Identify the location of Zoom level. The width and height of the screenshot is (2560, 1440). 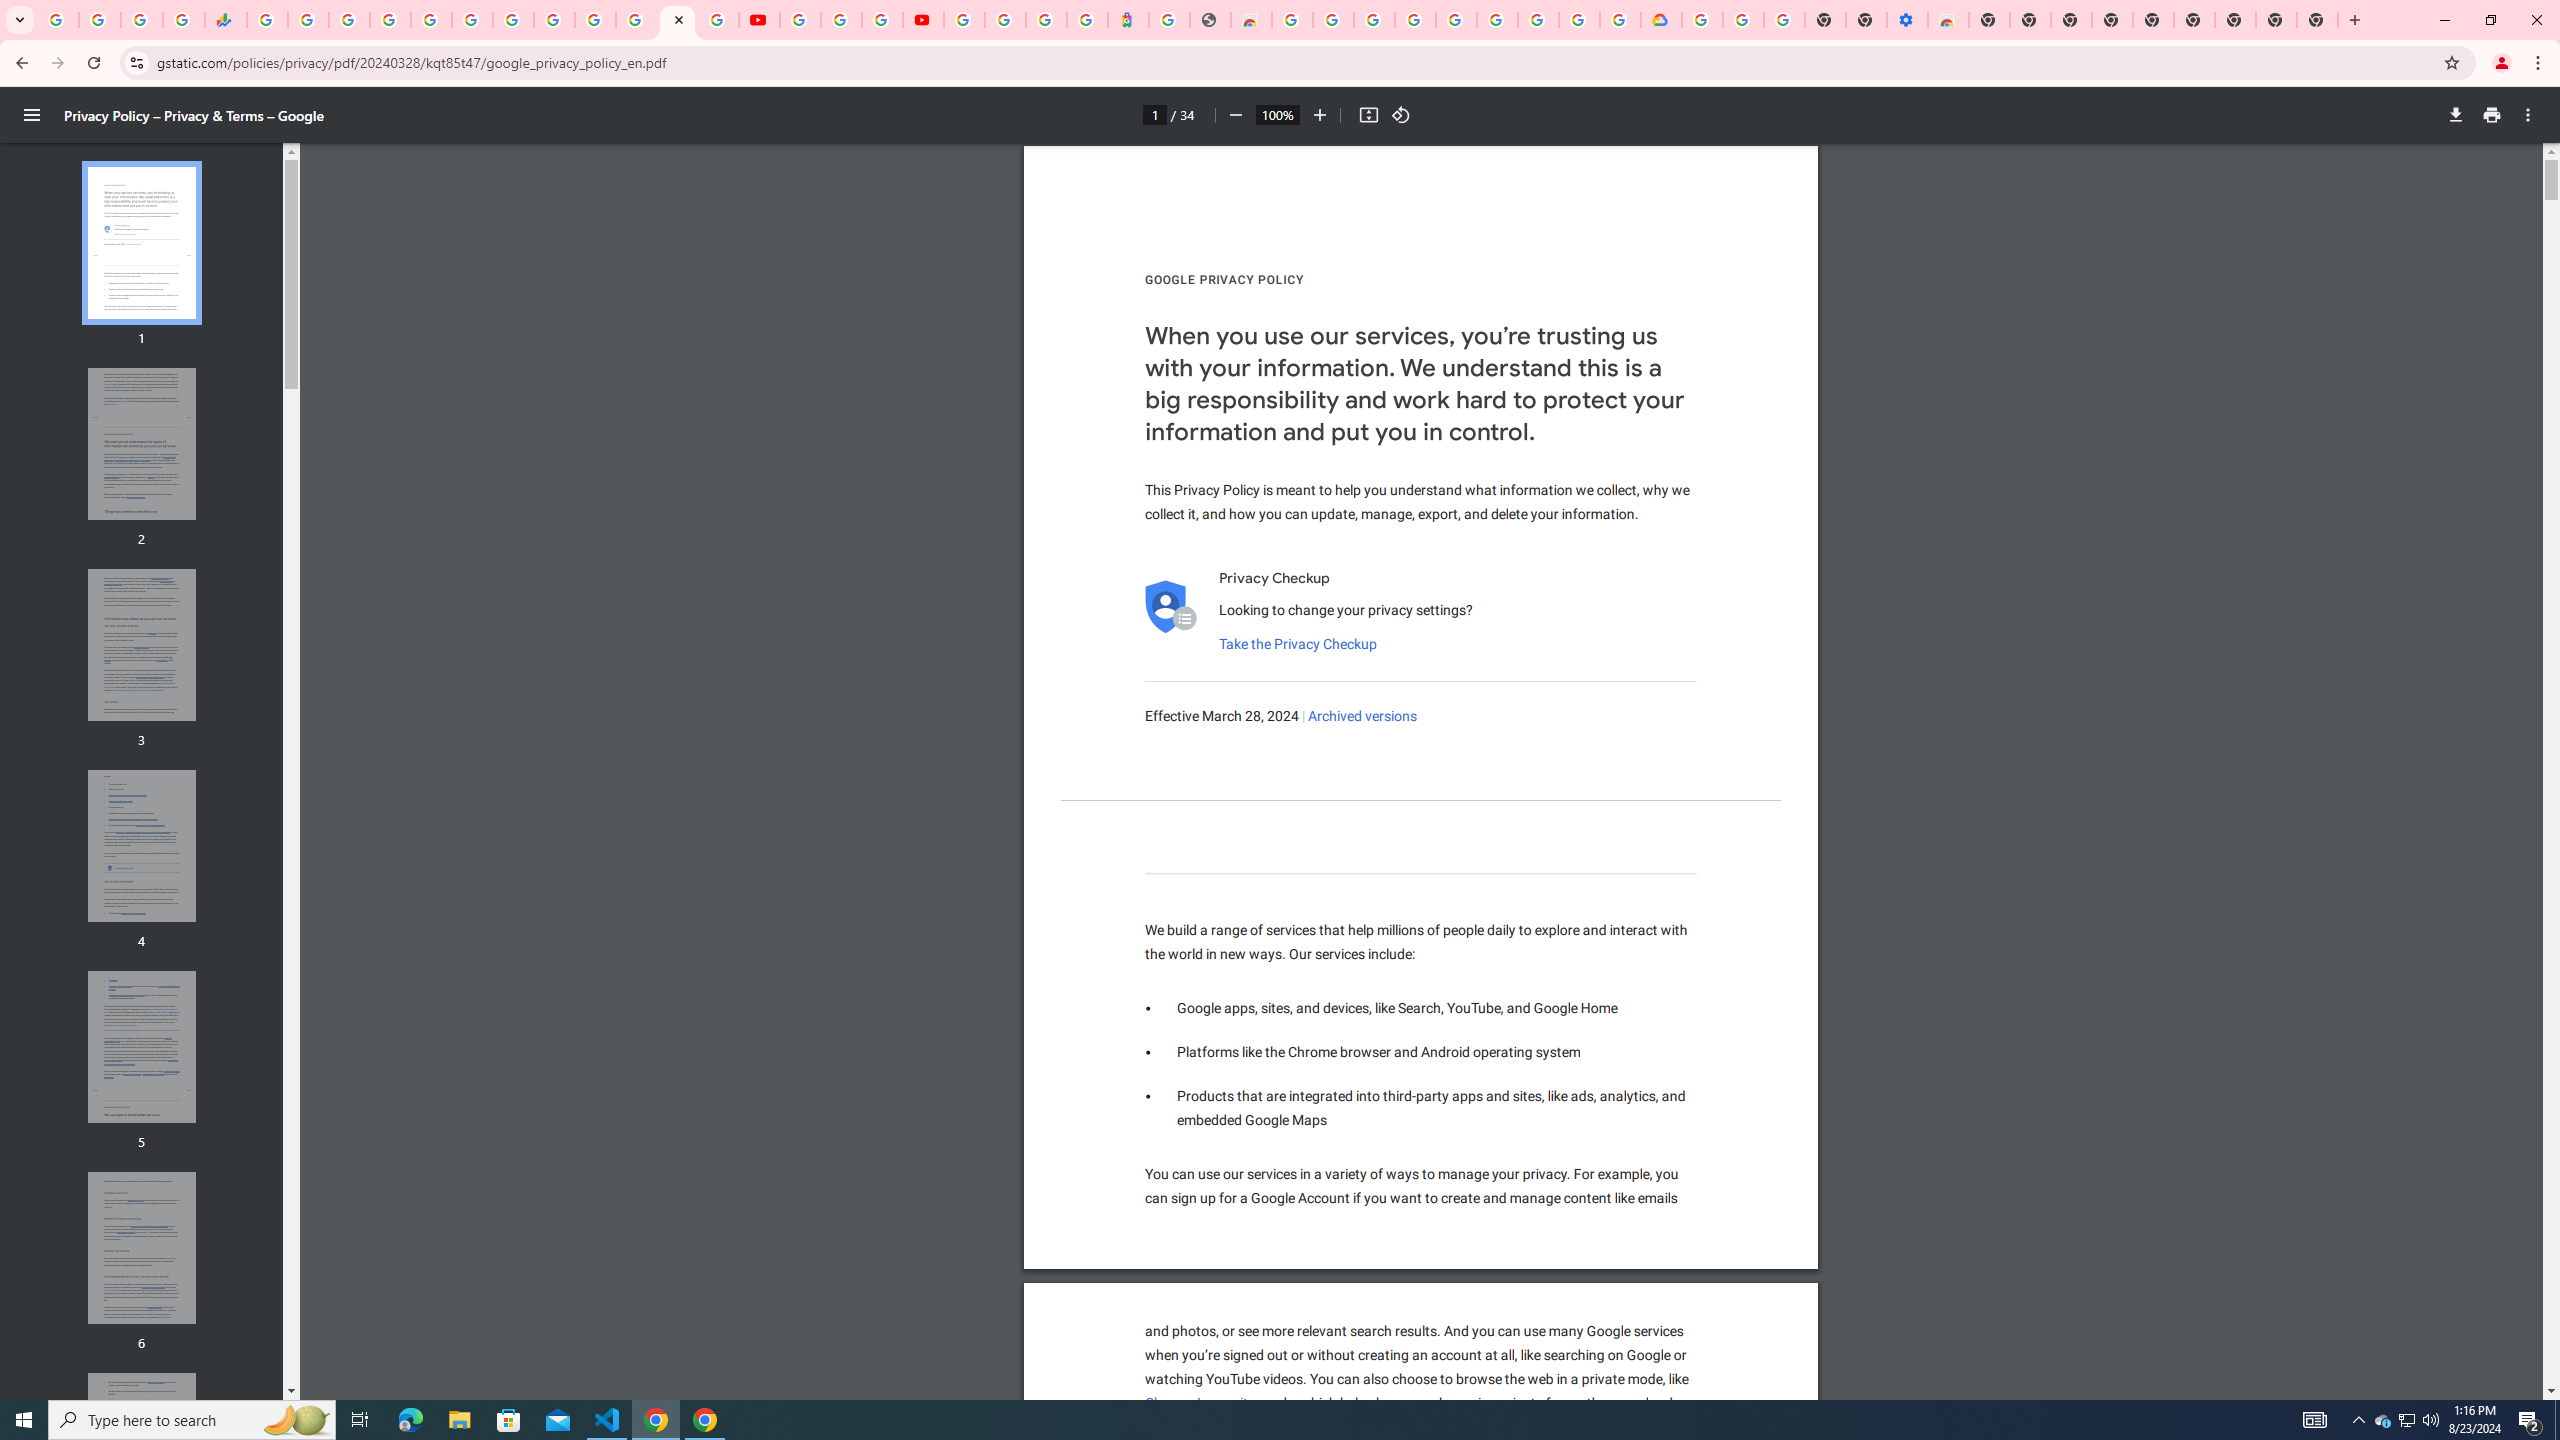
(1277, 114).